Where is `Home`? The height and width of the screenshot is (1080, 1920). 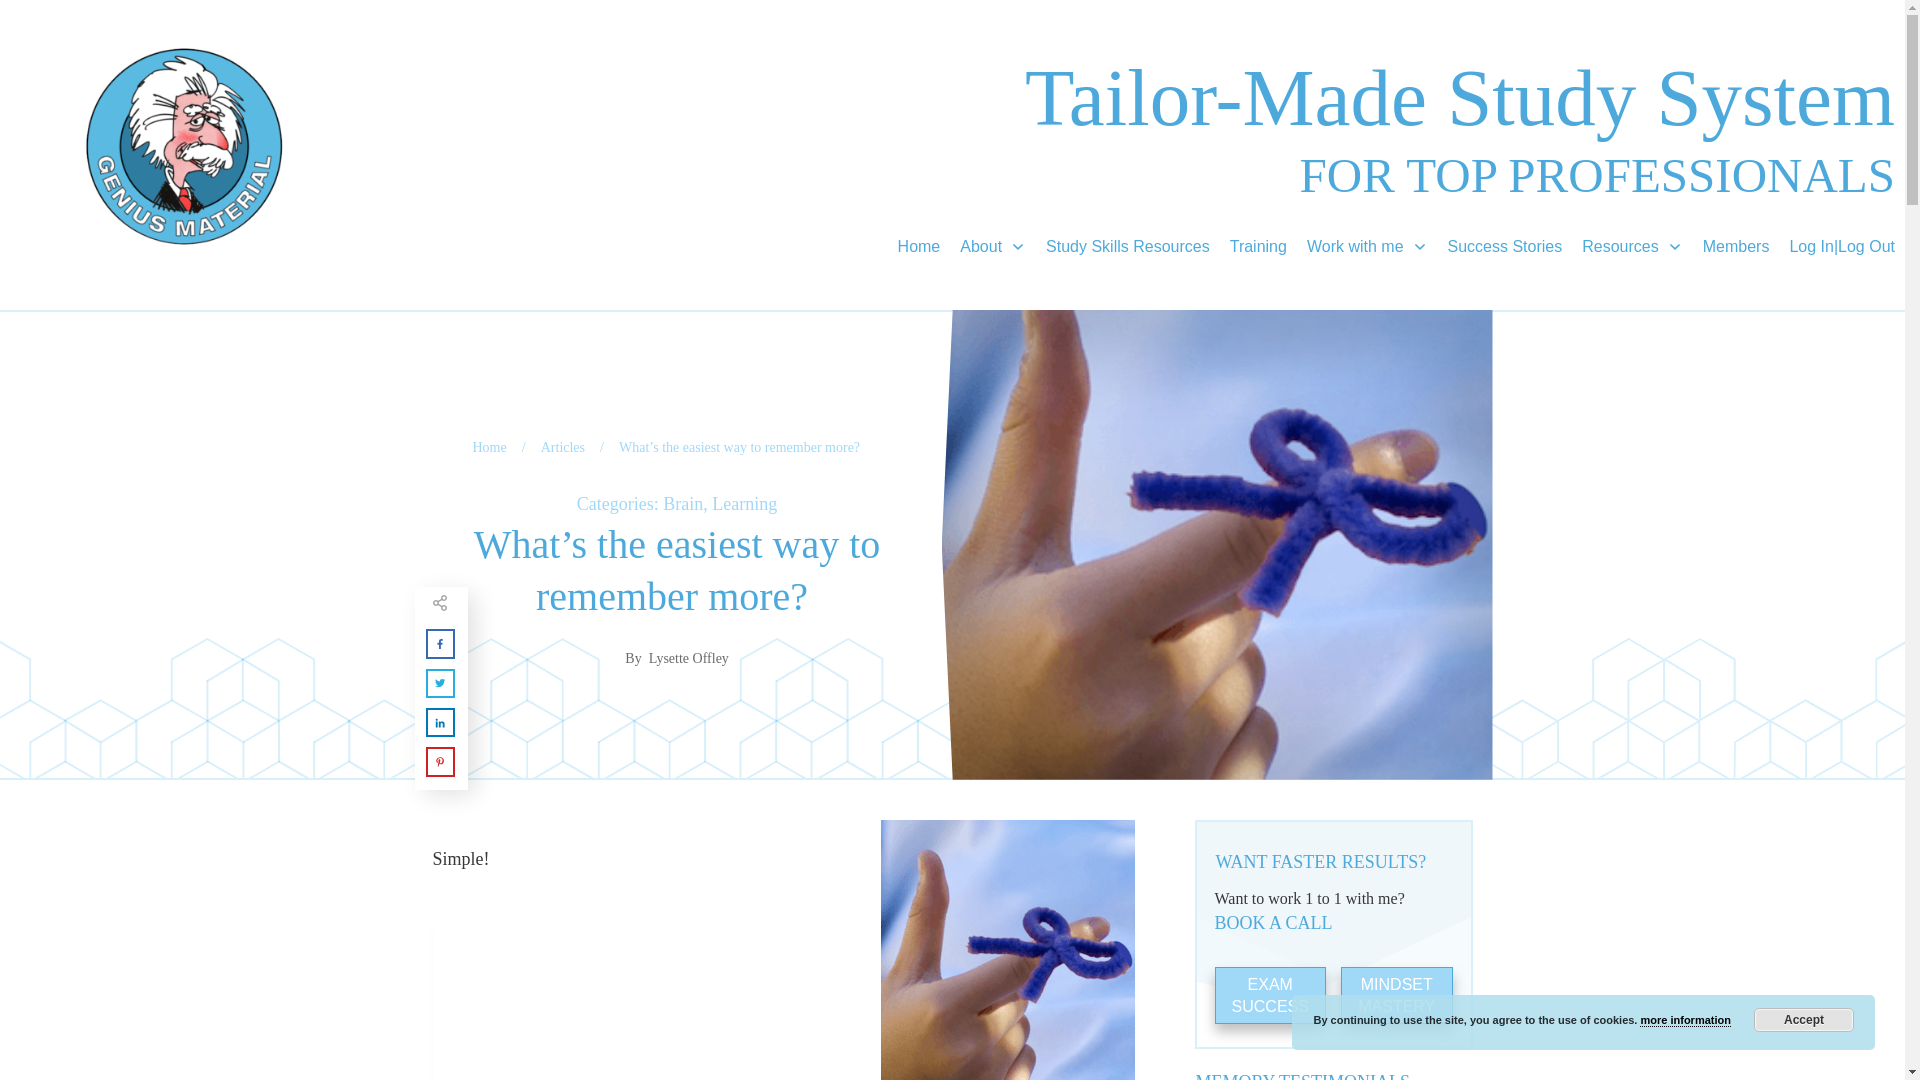 Home is located at coordinates (919, 247).